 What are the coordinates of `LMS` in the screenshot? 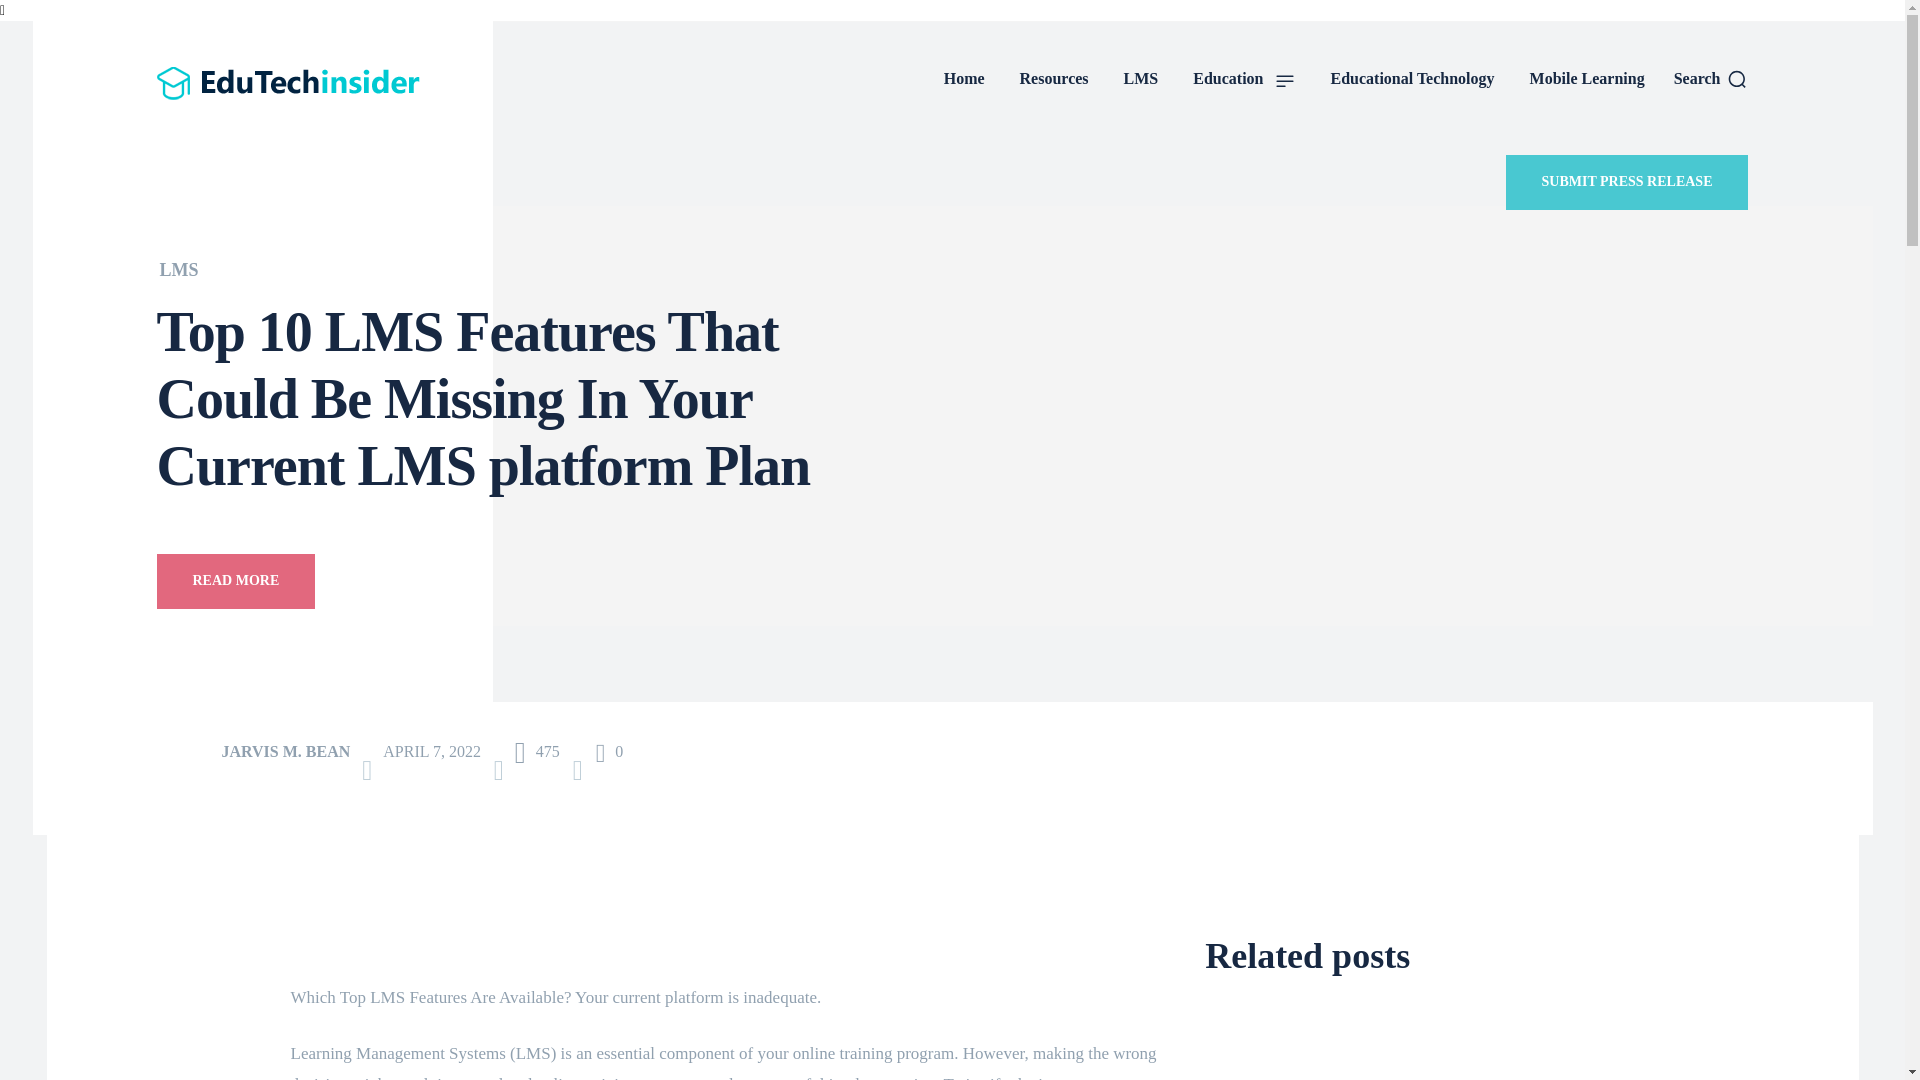 It's located at (1141, 78).